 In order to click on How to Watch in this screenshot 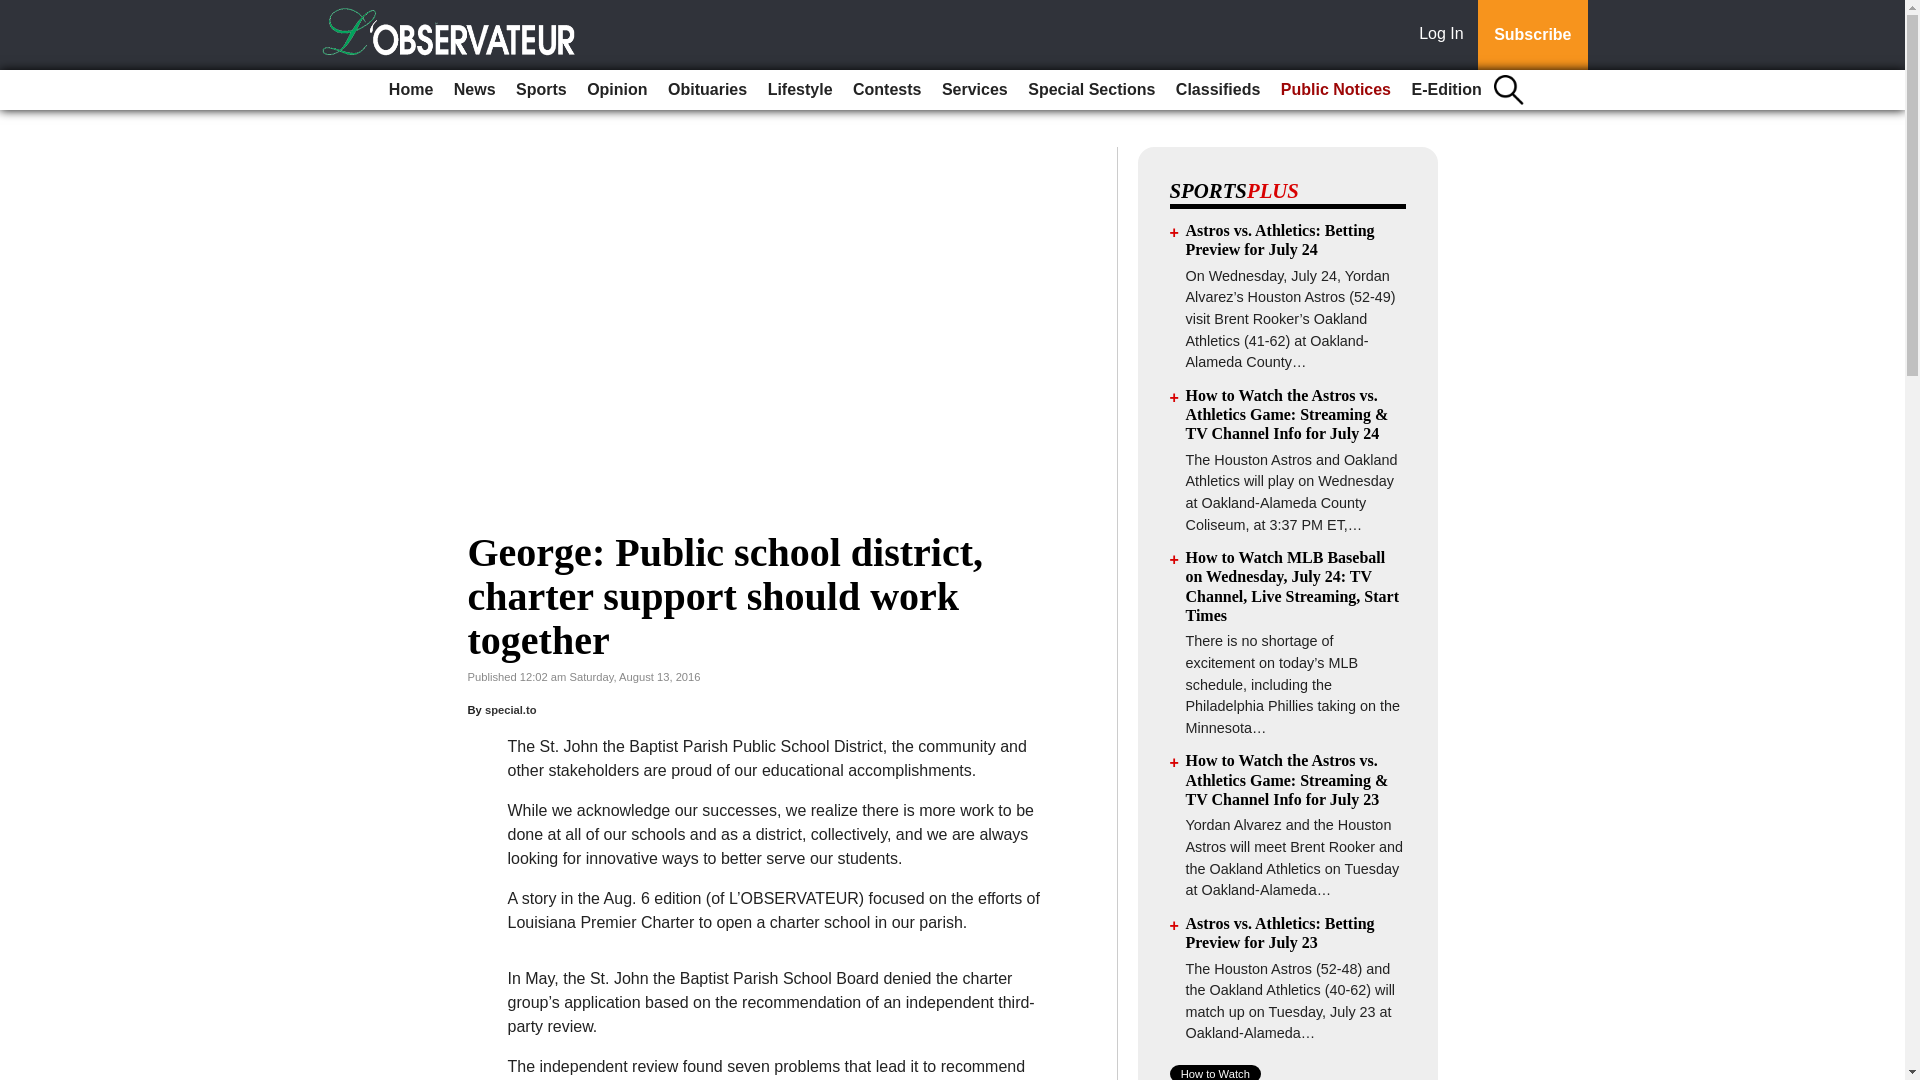, I will do `click(1215, 1072)`.